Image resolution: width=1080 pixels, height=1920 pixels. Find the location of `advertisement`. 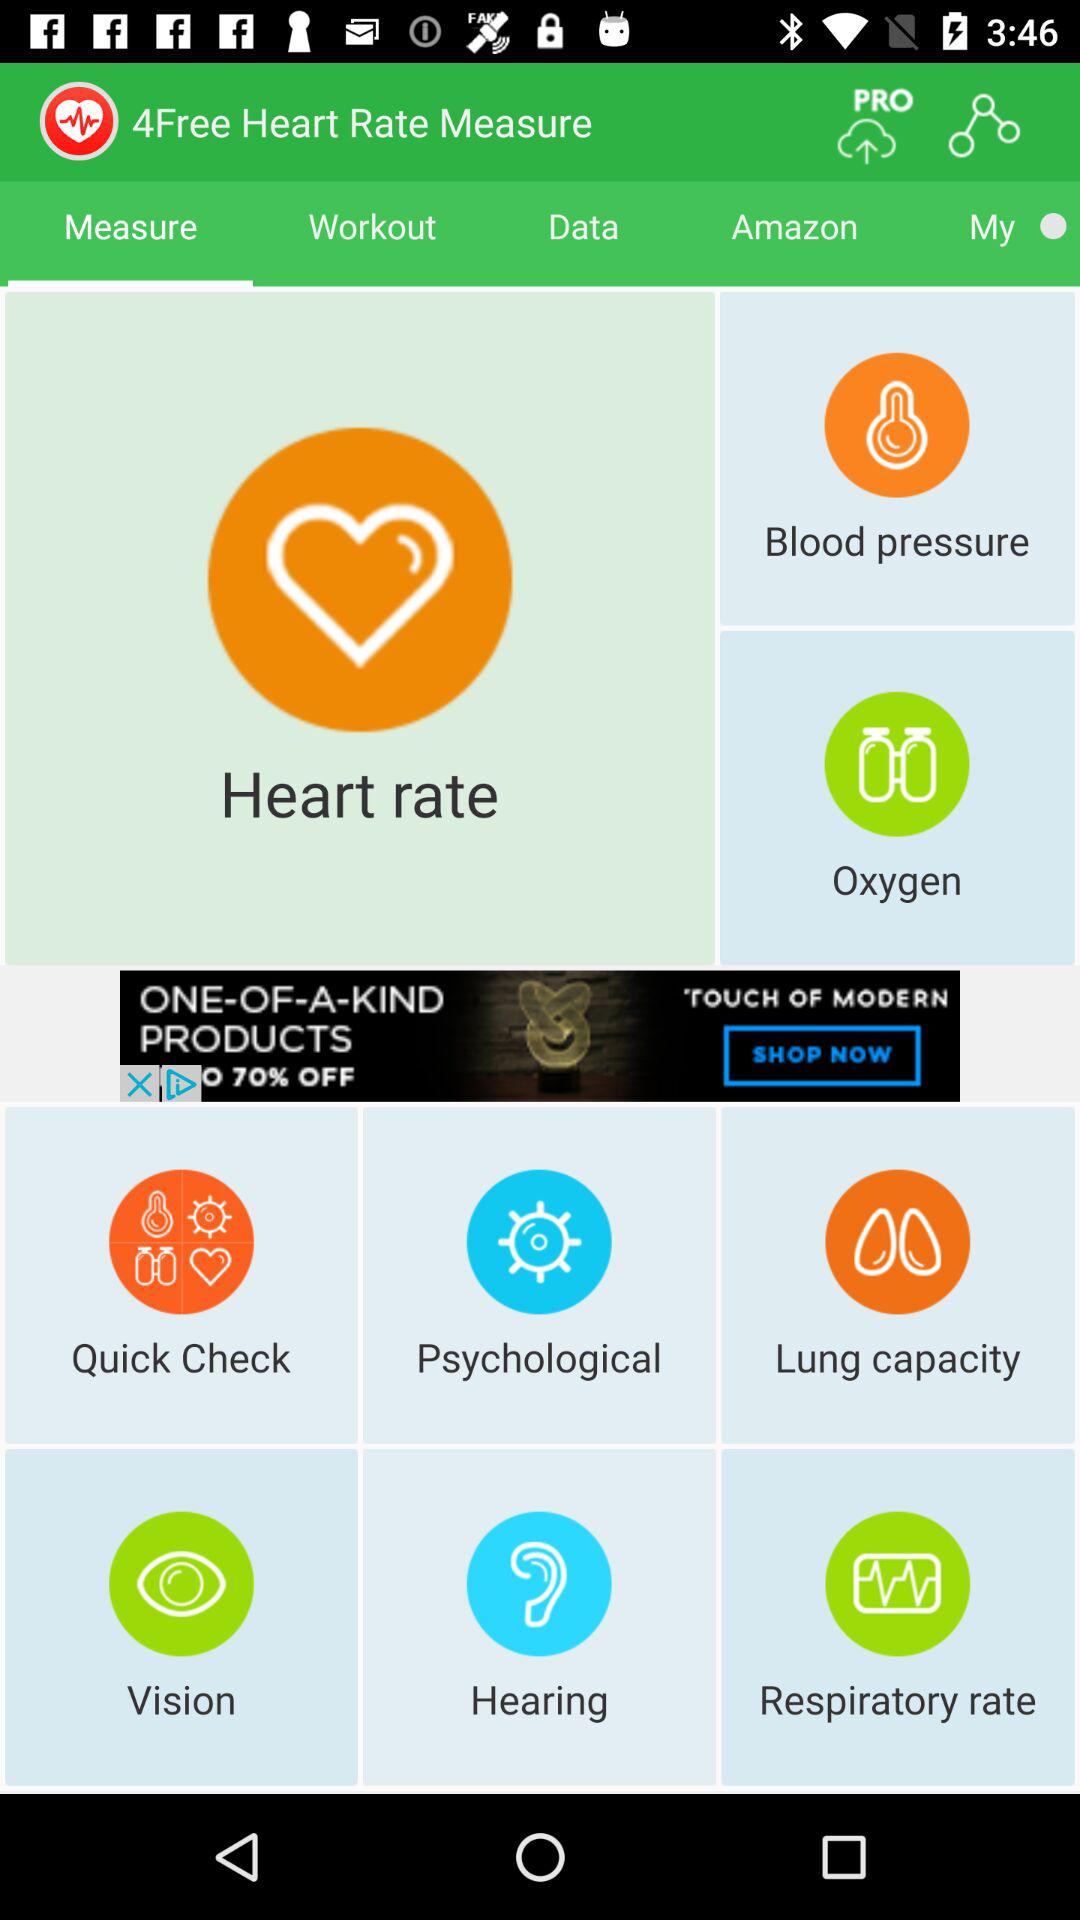

advertisement is located at coordinates (540, 1036).